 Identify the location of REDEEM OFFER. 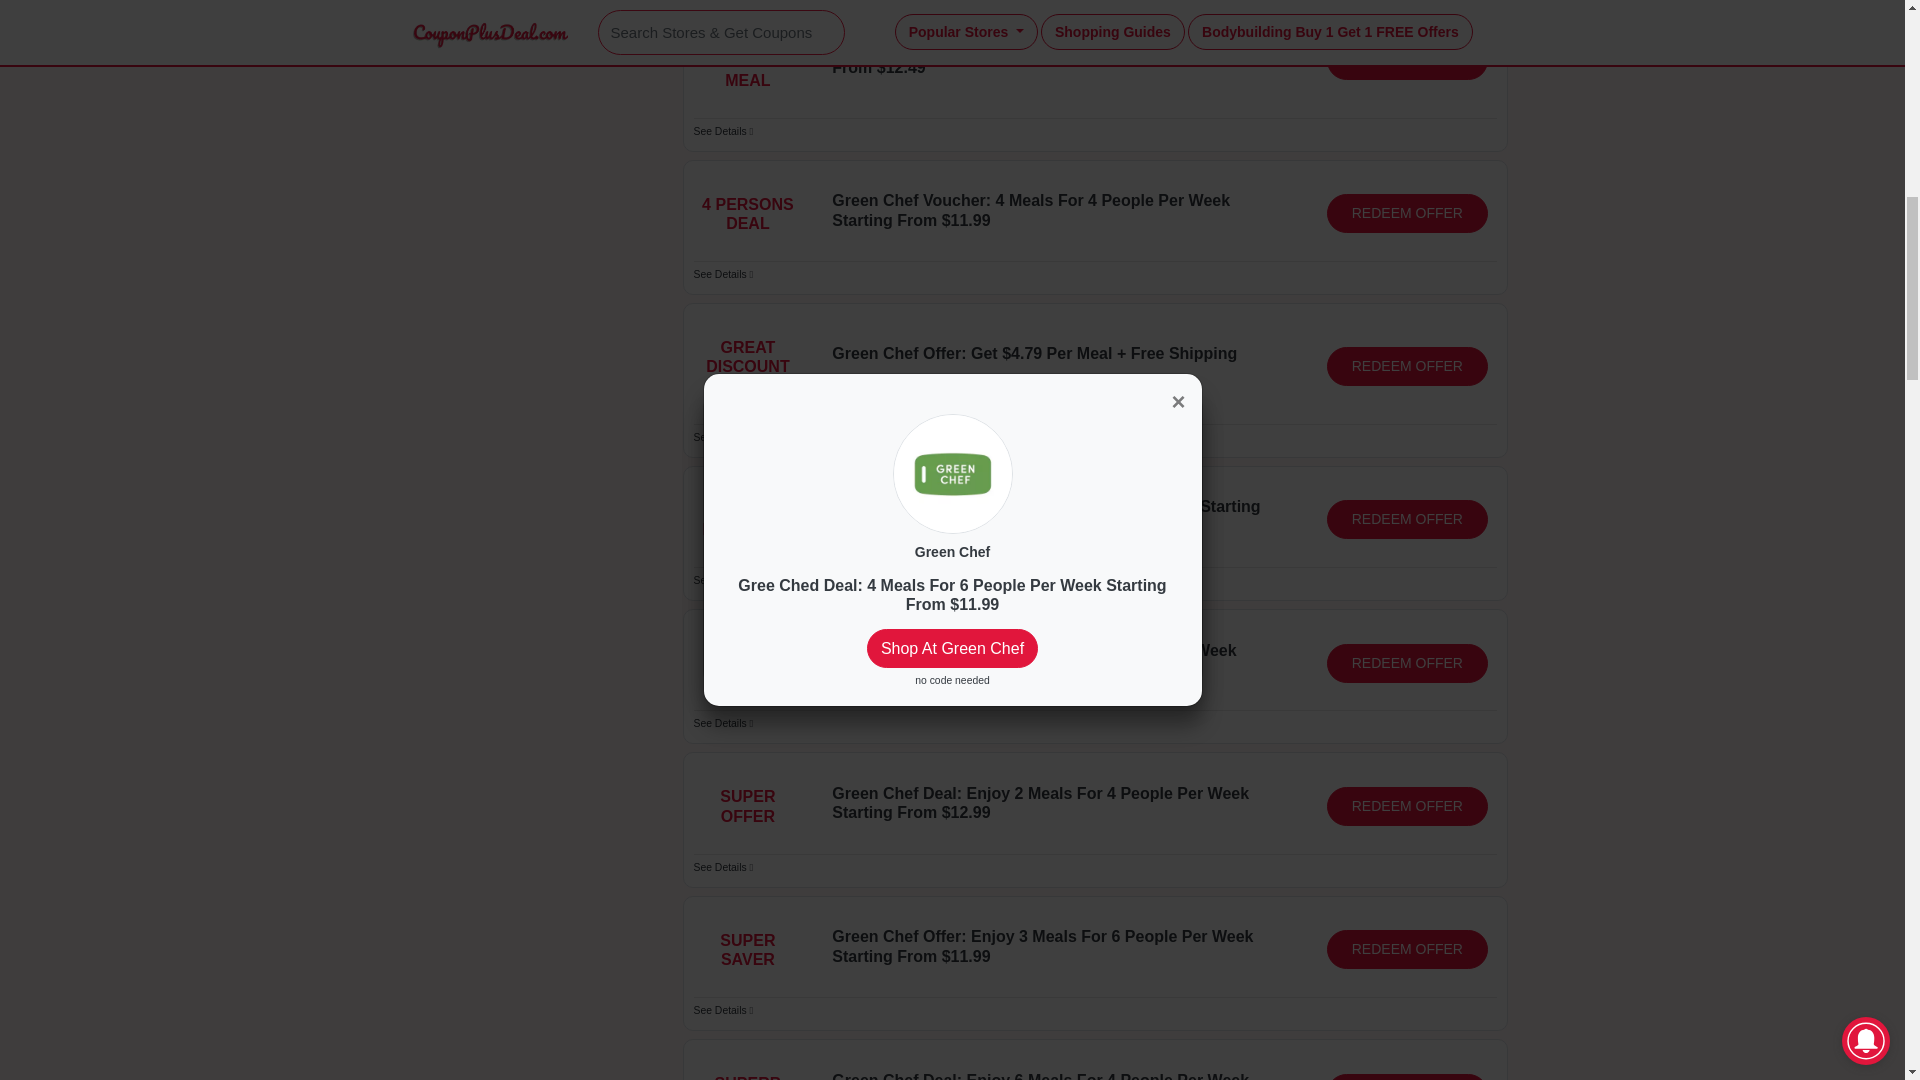
(1407, 806).